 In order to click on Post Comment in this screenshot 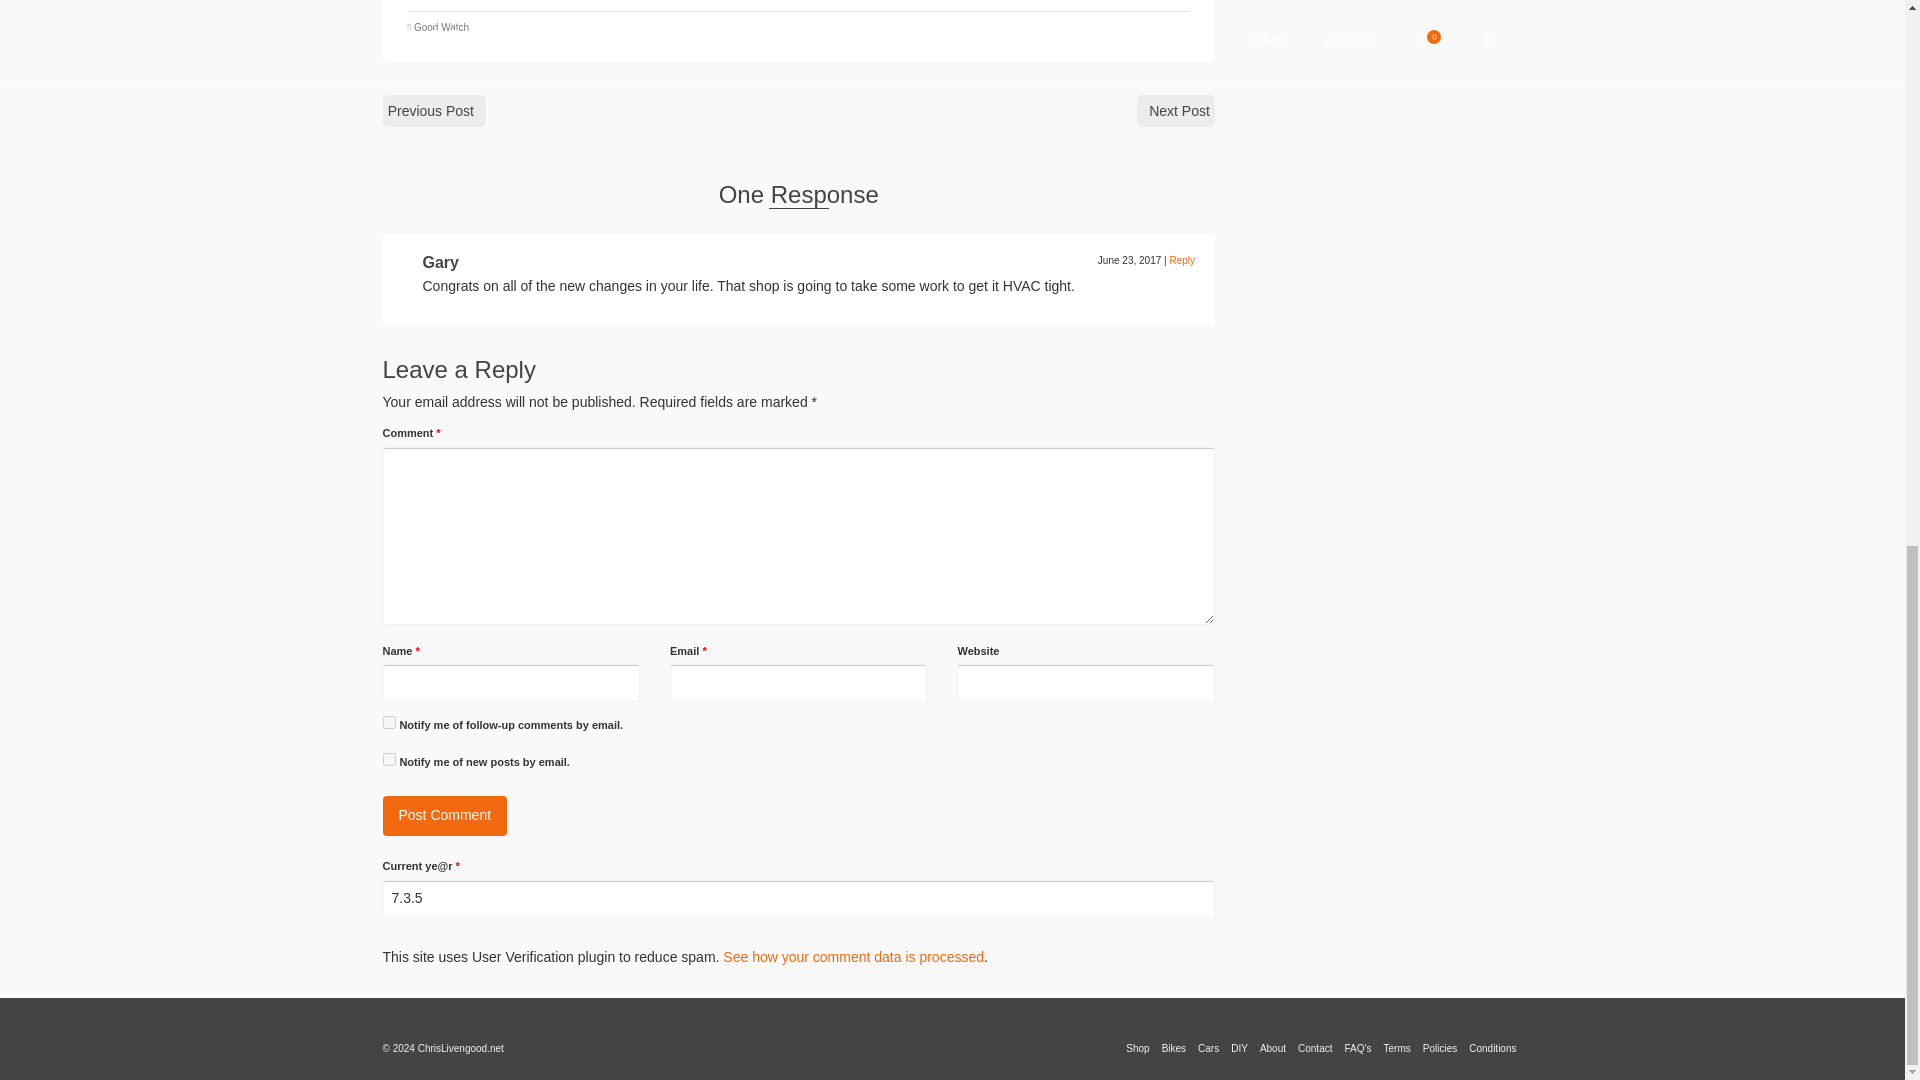, I will do `click(444, 815)`.